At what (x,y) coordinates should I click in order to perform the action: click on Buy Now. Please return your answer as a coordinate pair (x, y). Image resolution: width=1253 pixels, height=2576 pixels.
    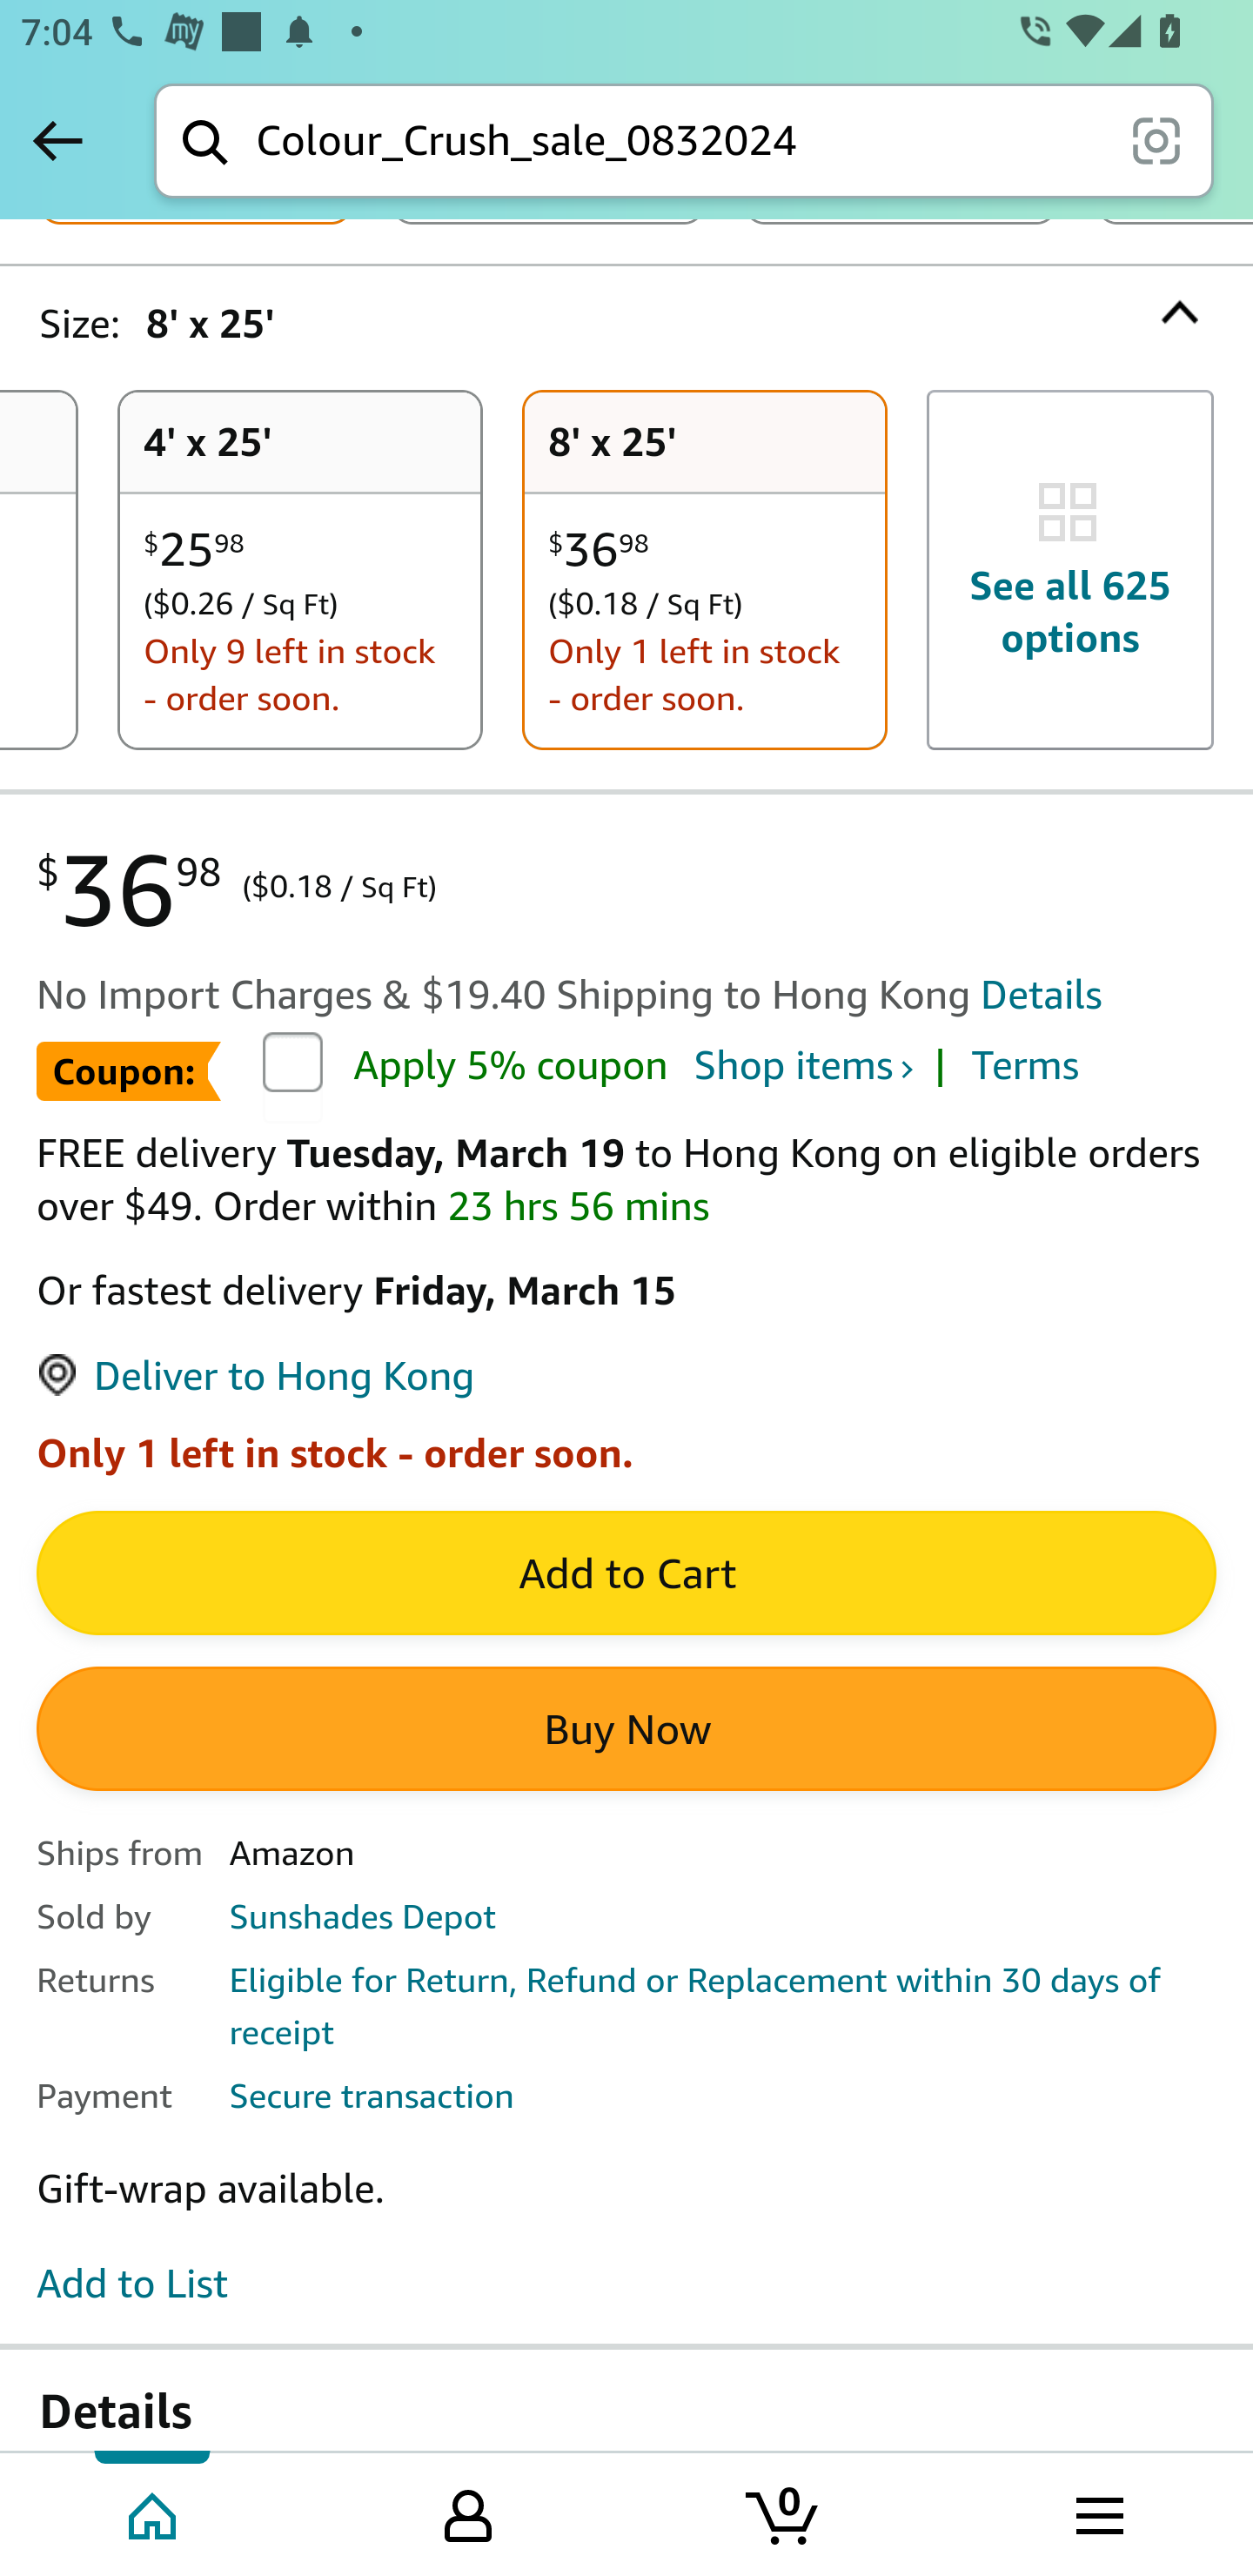
    Looking at the image, I should click on (626, 1732).